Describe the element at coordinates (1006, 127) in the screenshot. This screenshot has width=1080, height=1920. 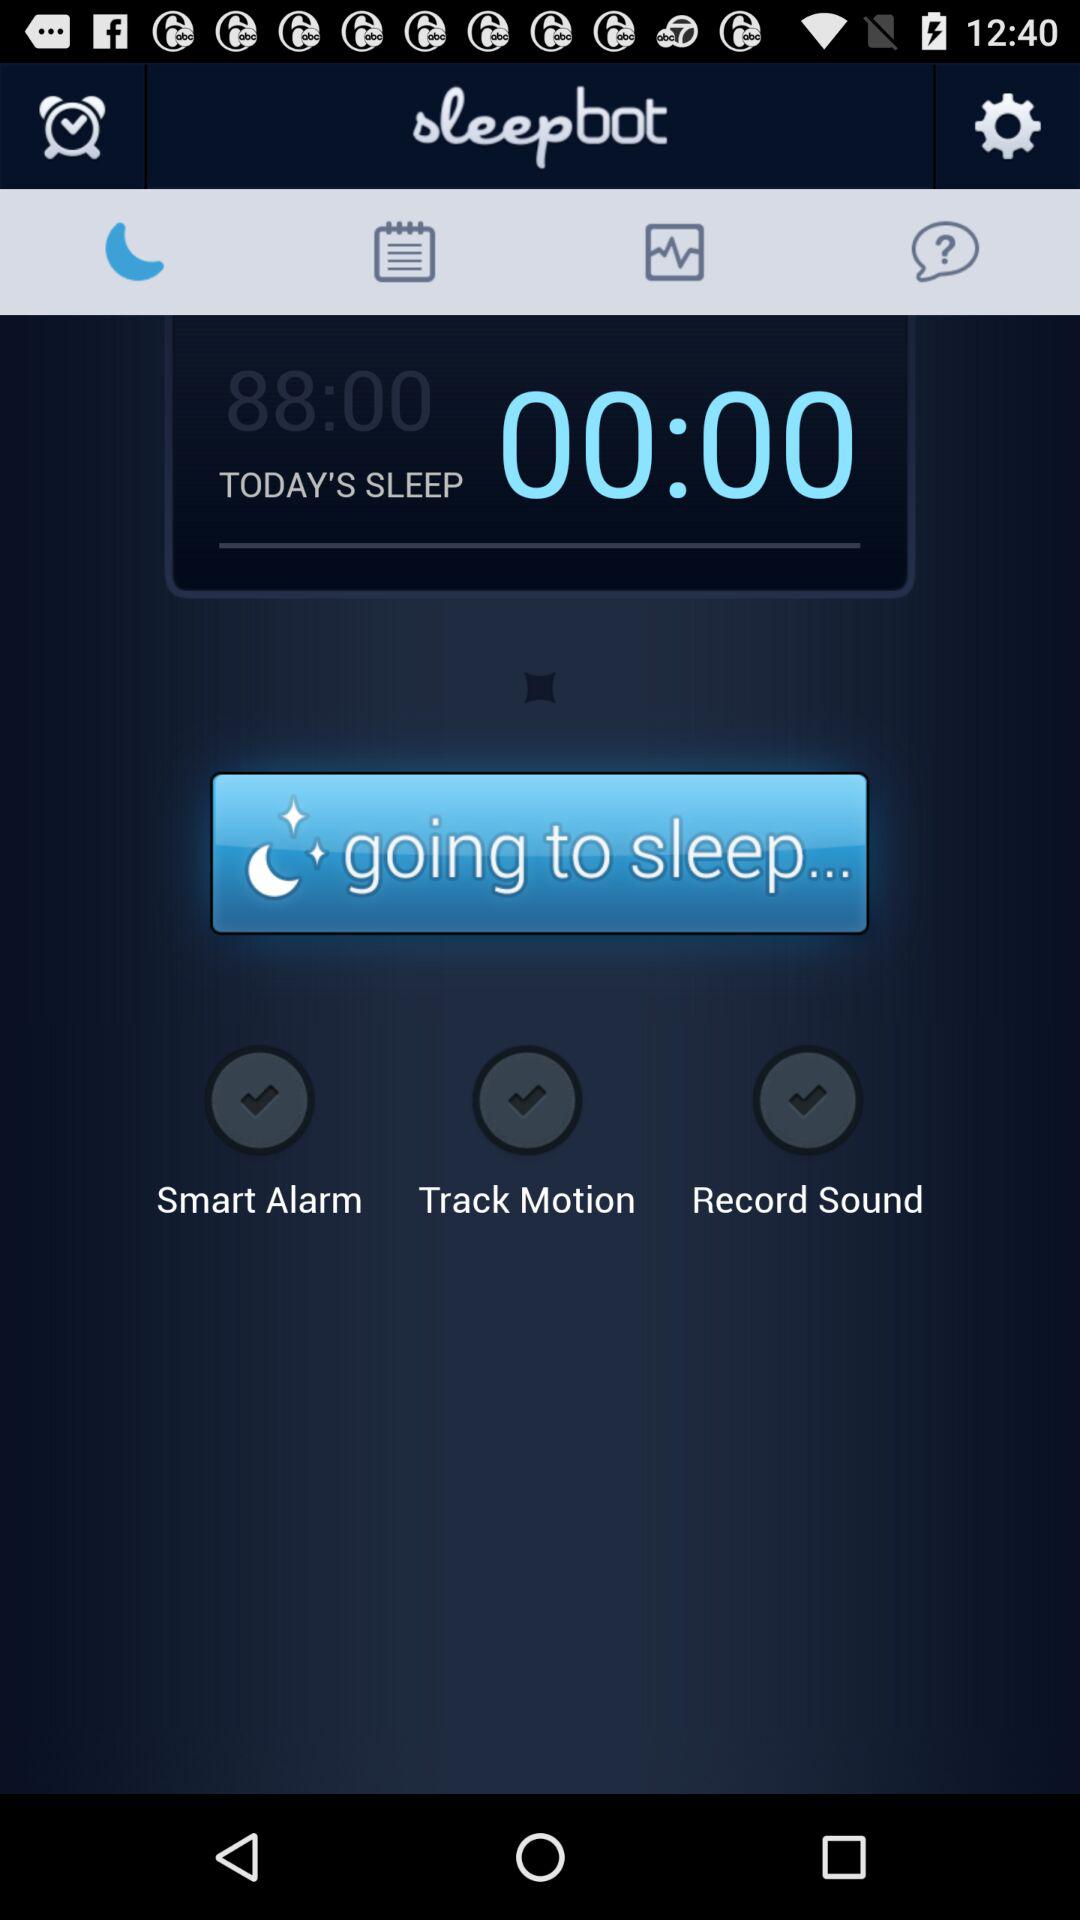
I see `settings` at that location.